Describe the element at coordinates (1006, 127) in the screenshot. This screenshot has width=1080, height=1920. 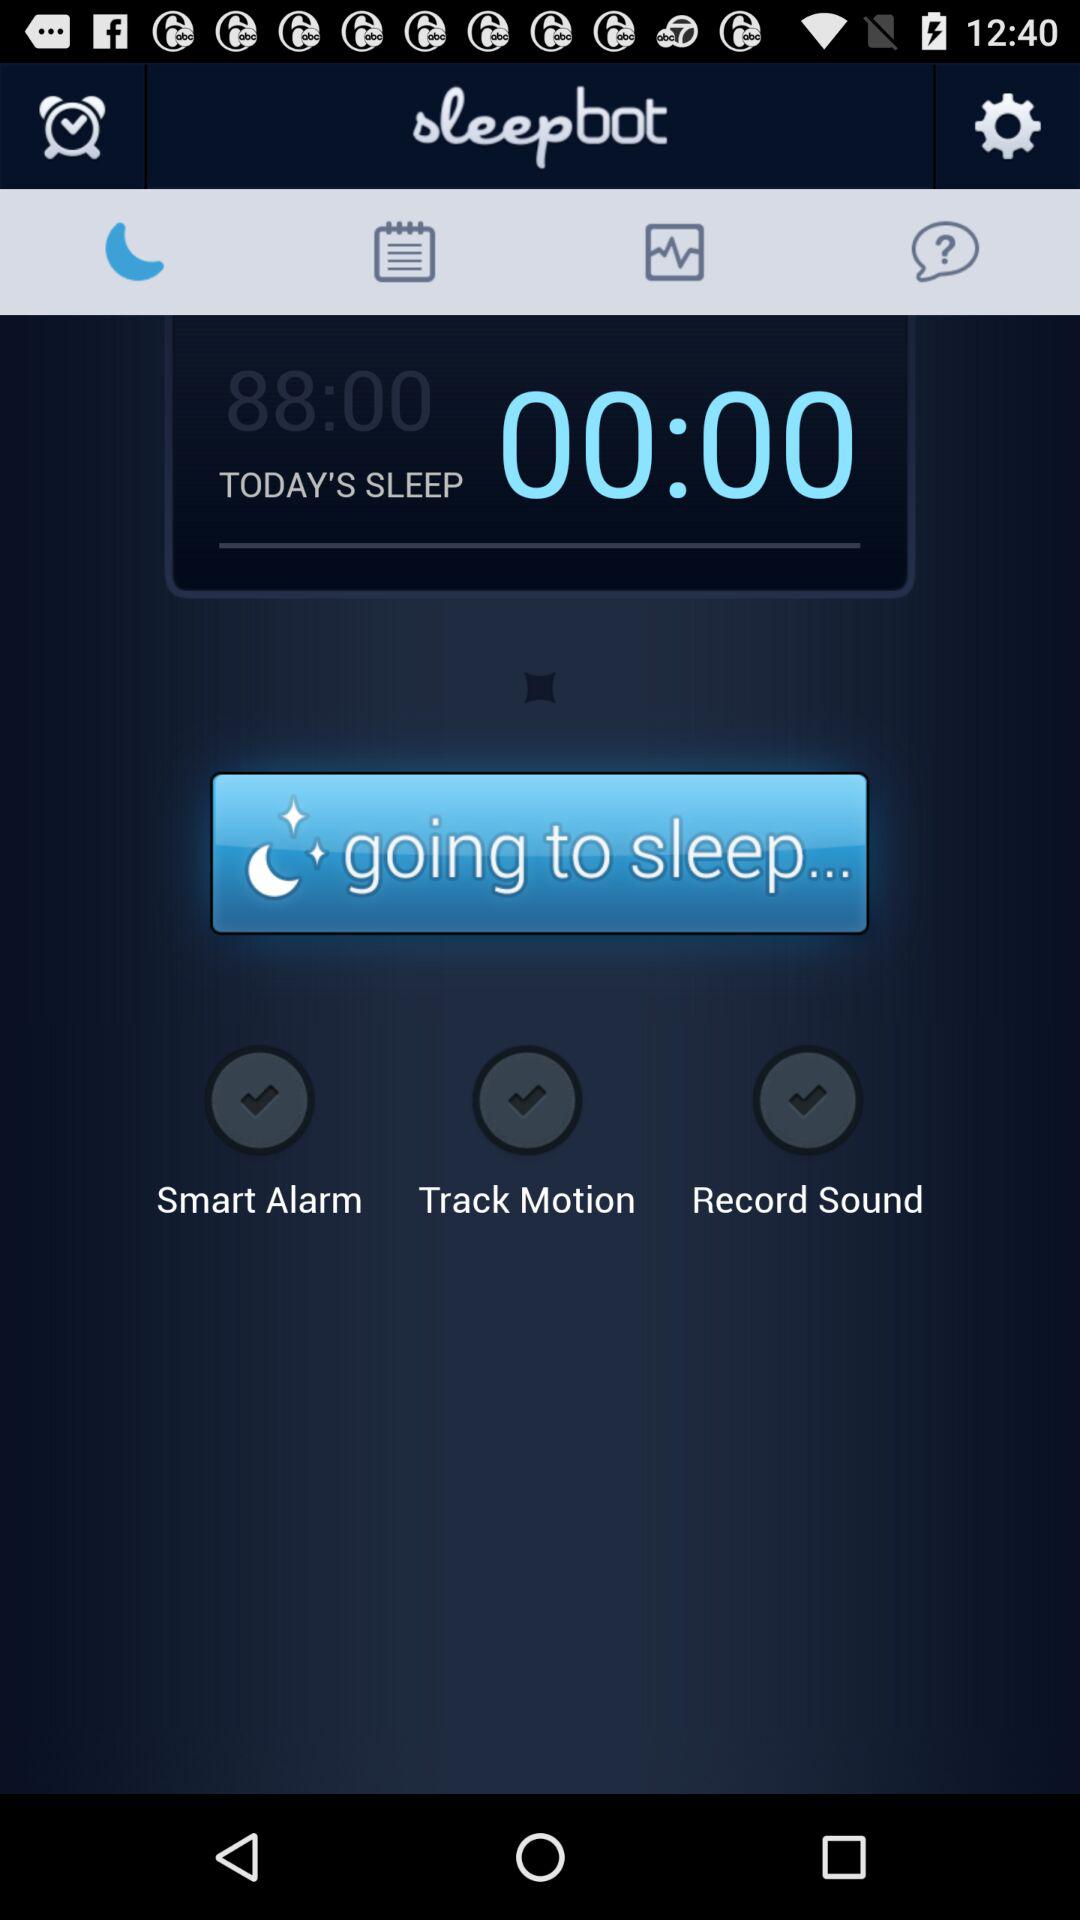
I see `settings` at that location.